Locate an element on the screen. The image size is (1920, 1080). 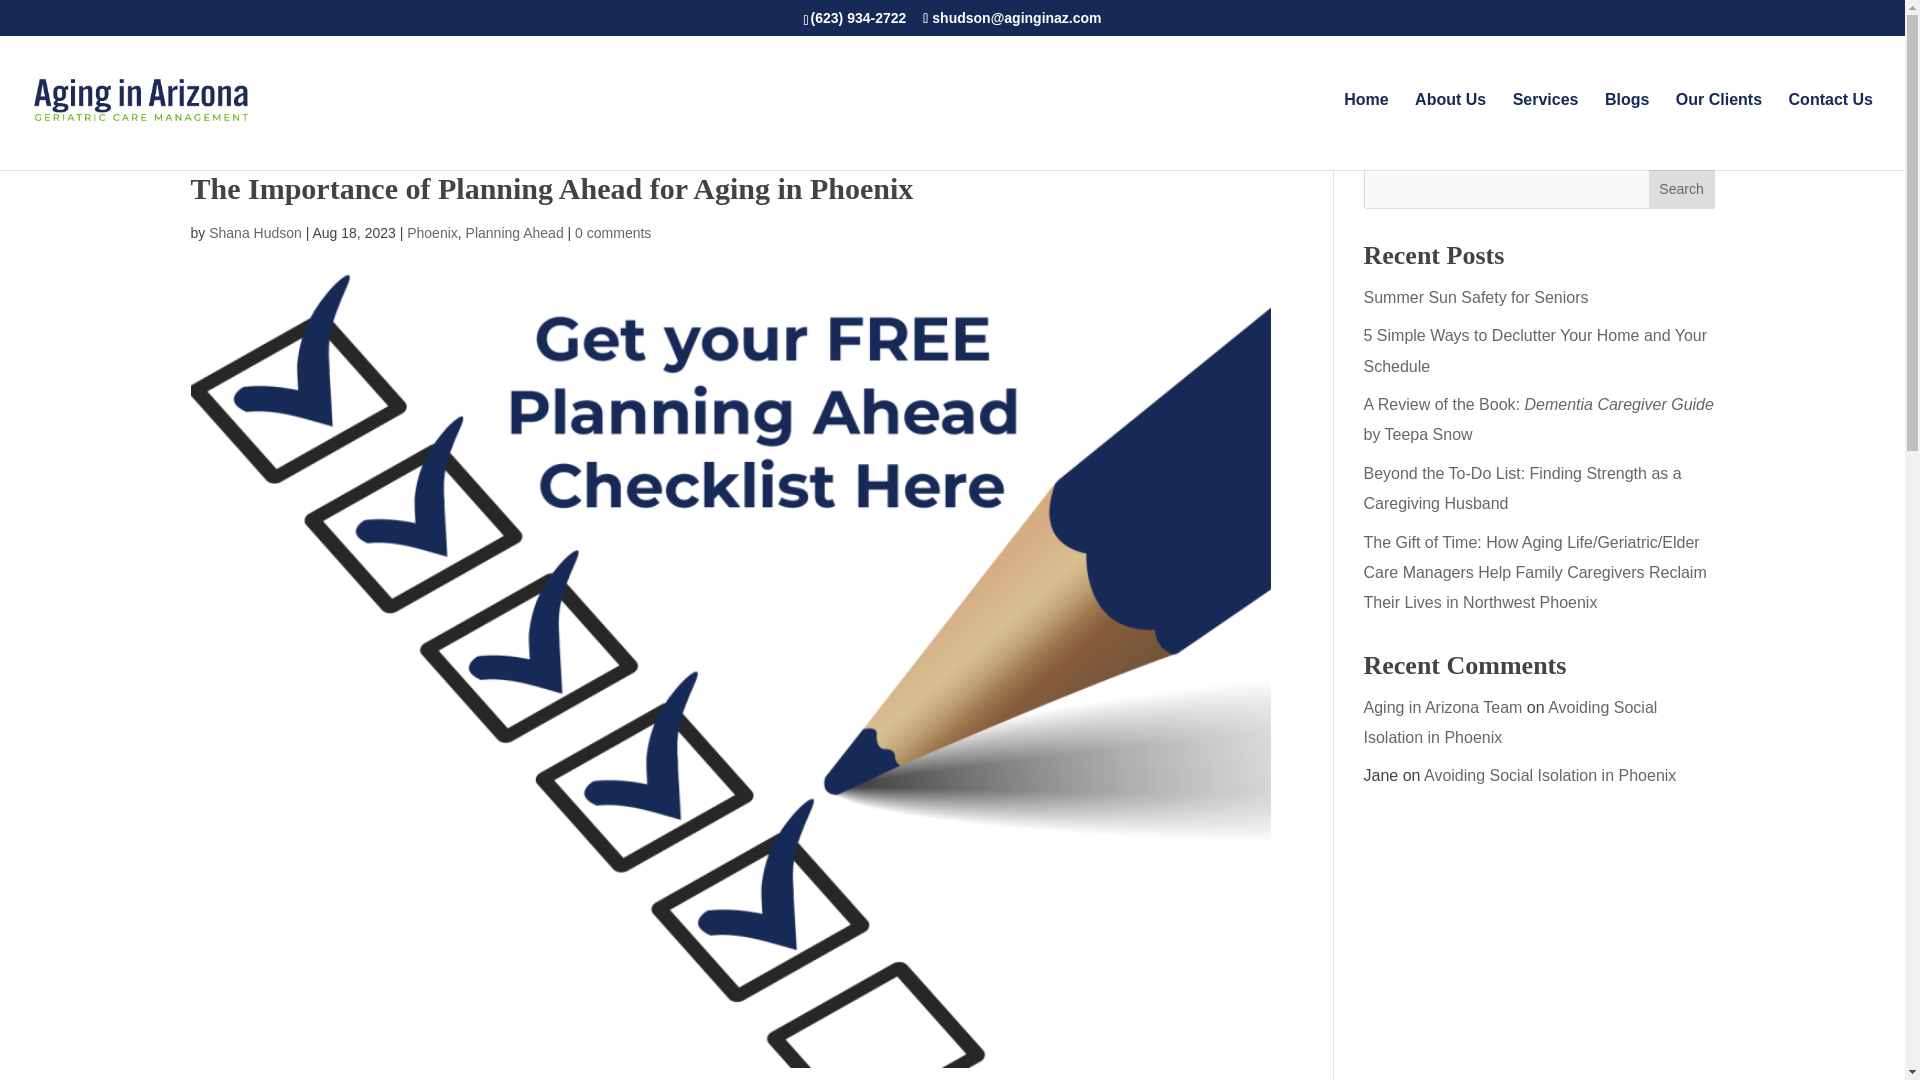
Shana Hudson is located at coordinates (255, 232).